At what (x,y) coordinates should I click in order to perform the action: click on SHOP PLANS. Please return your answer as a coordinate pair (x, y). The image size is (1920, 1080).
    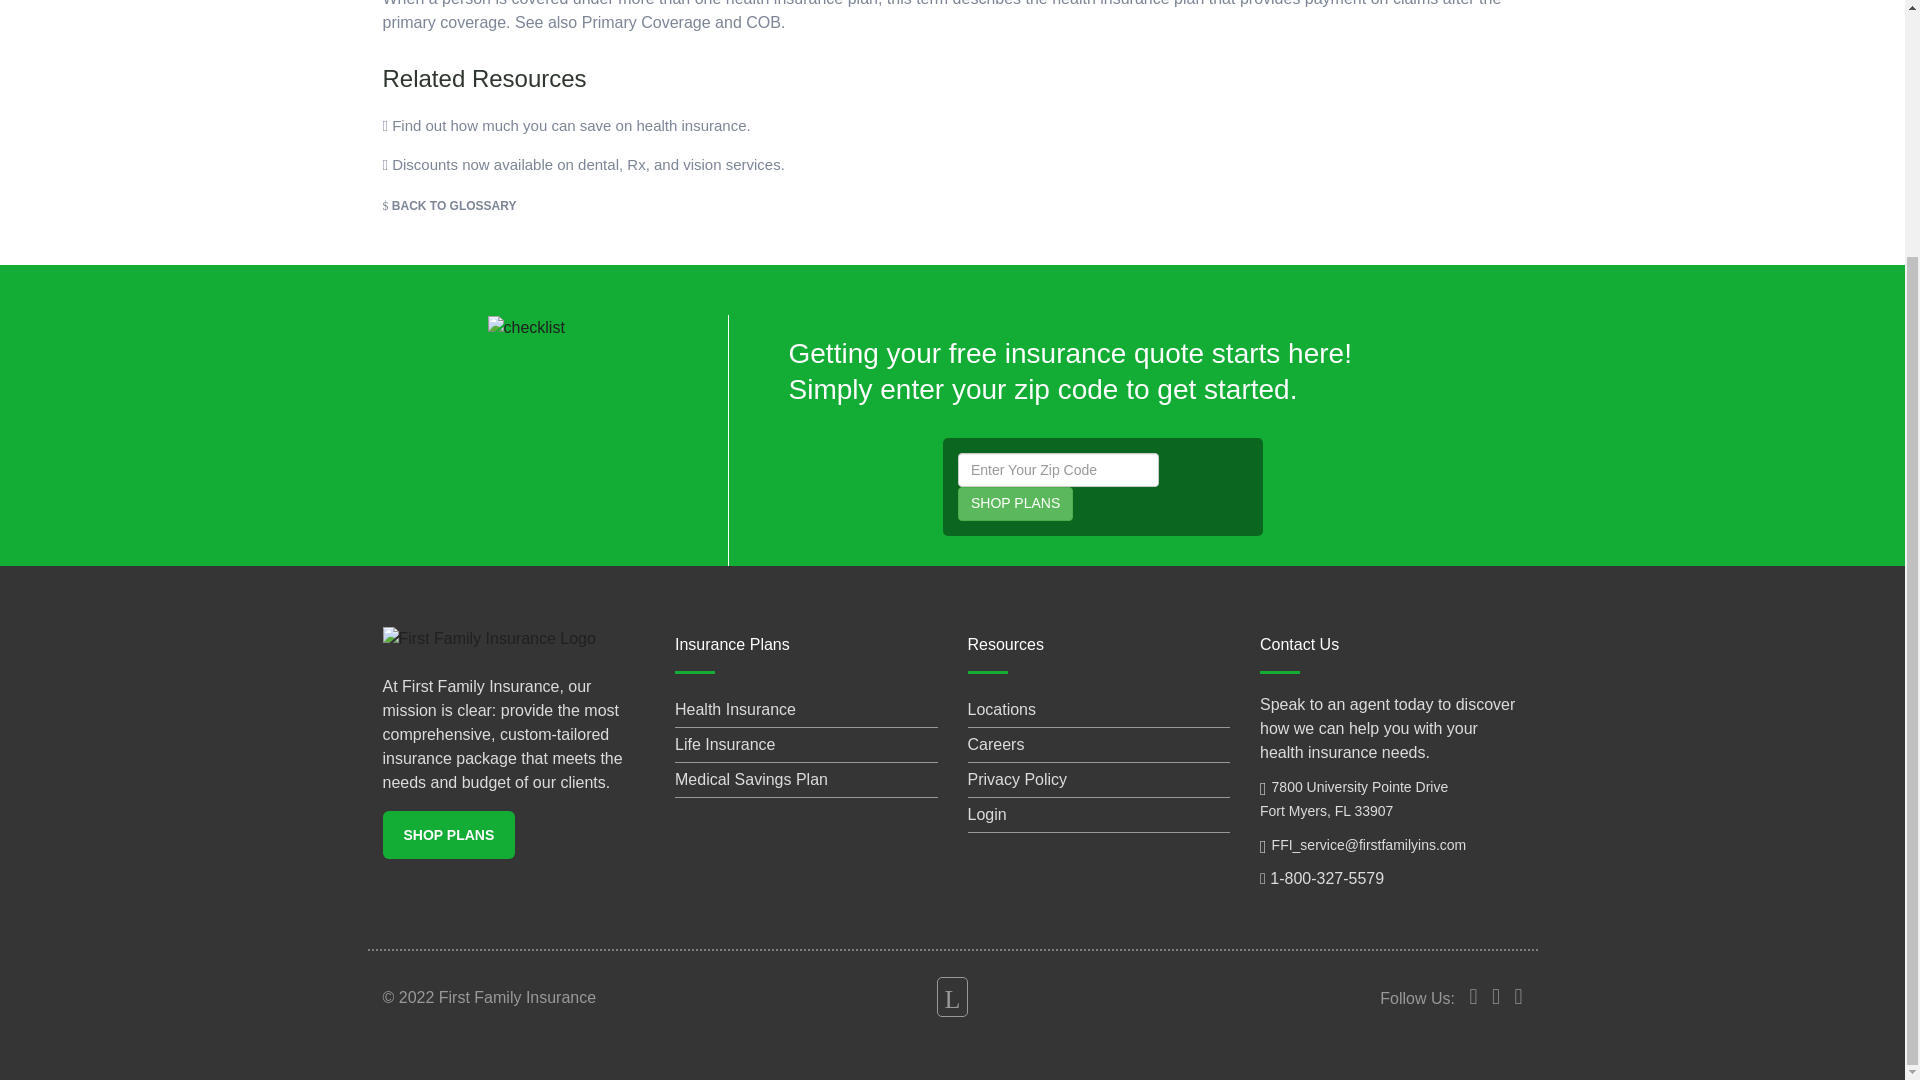
    Looking at the image, I should click on (1016, 504).